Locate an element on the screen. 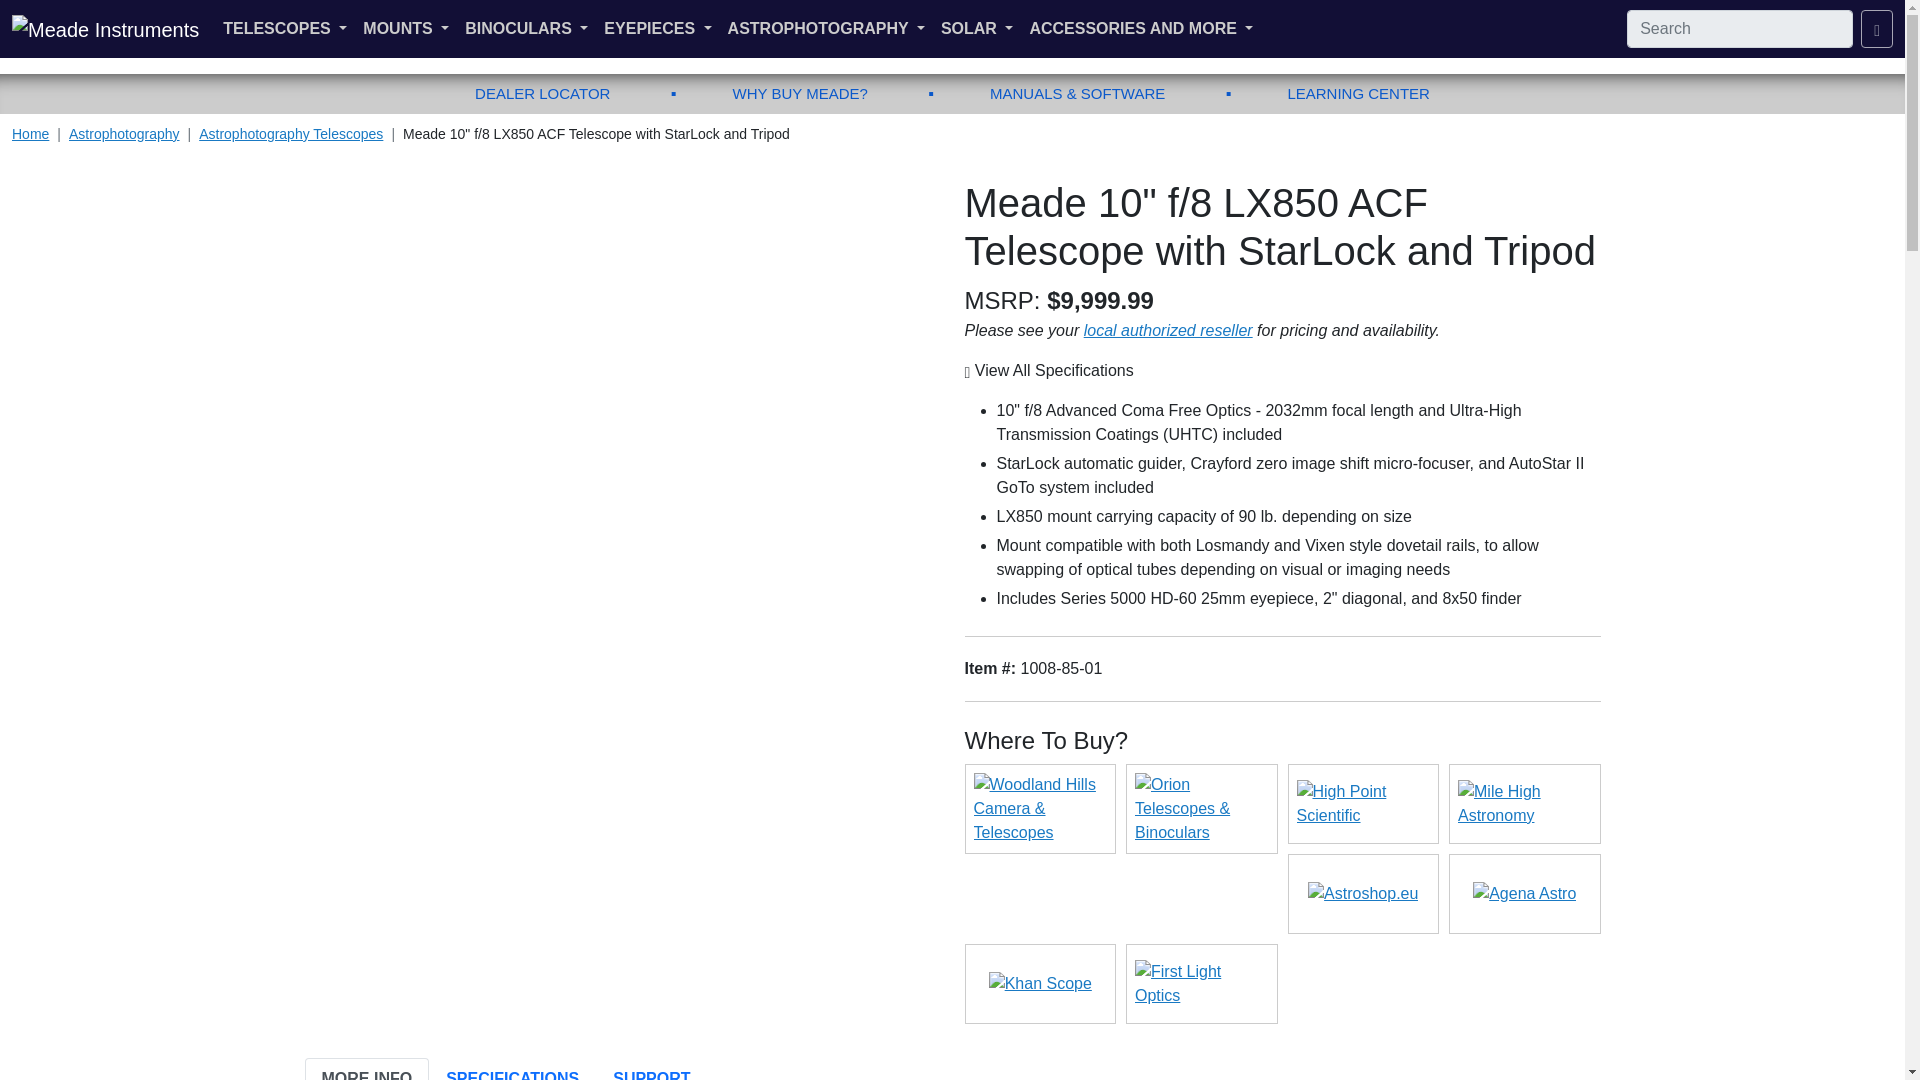 Image resolution: width=1920 pixels, height=1080 pixels. SOLAR is located at coordinates (977, 29).